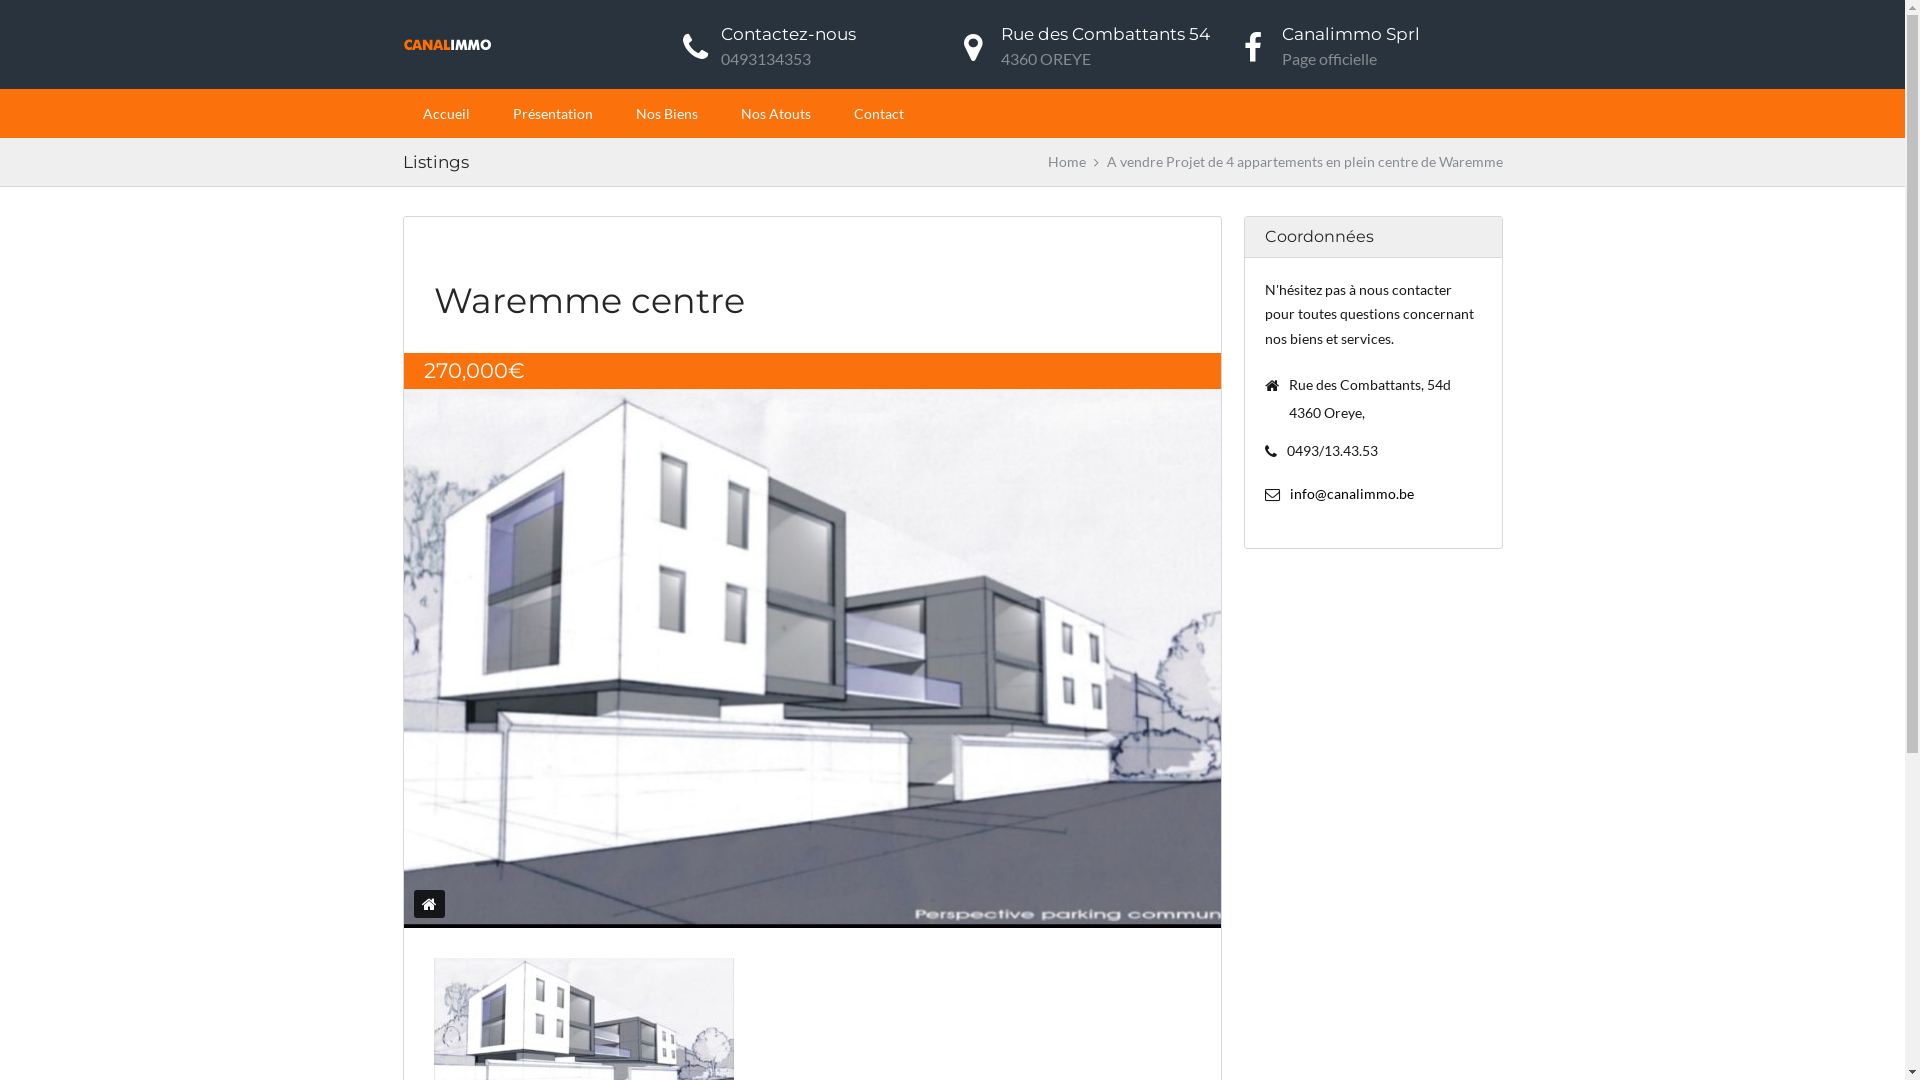  What do you see at coordinates (1067, 162) in the screenshot?
I see `Home` at bounding box center [1067, 162].